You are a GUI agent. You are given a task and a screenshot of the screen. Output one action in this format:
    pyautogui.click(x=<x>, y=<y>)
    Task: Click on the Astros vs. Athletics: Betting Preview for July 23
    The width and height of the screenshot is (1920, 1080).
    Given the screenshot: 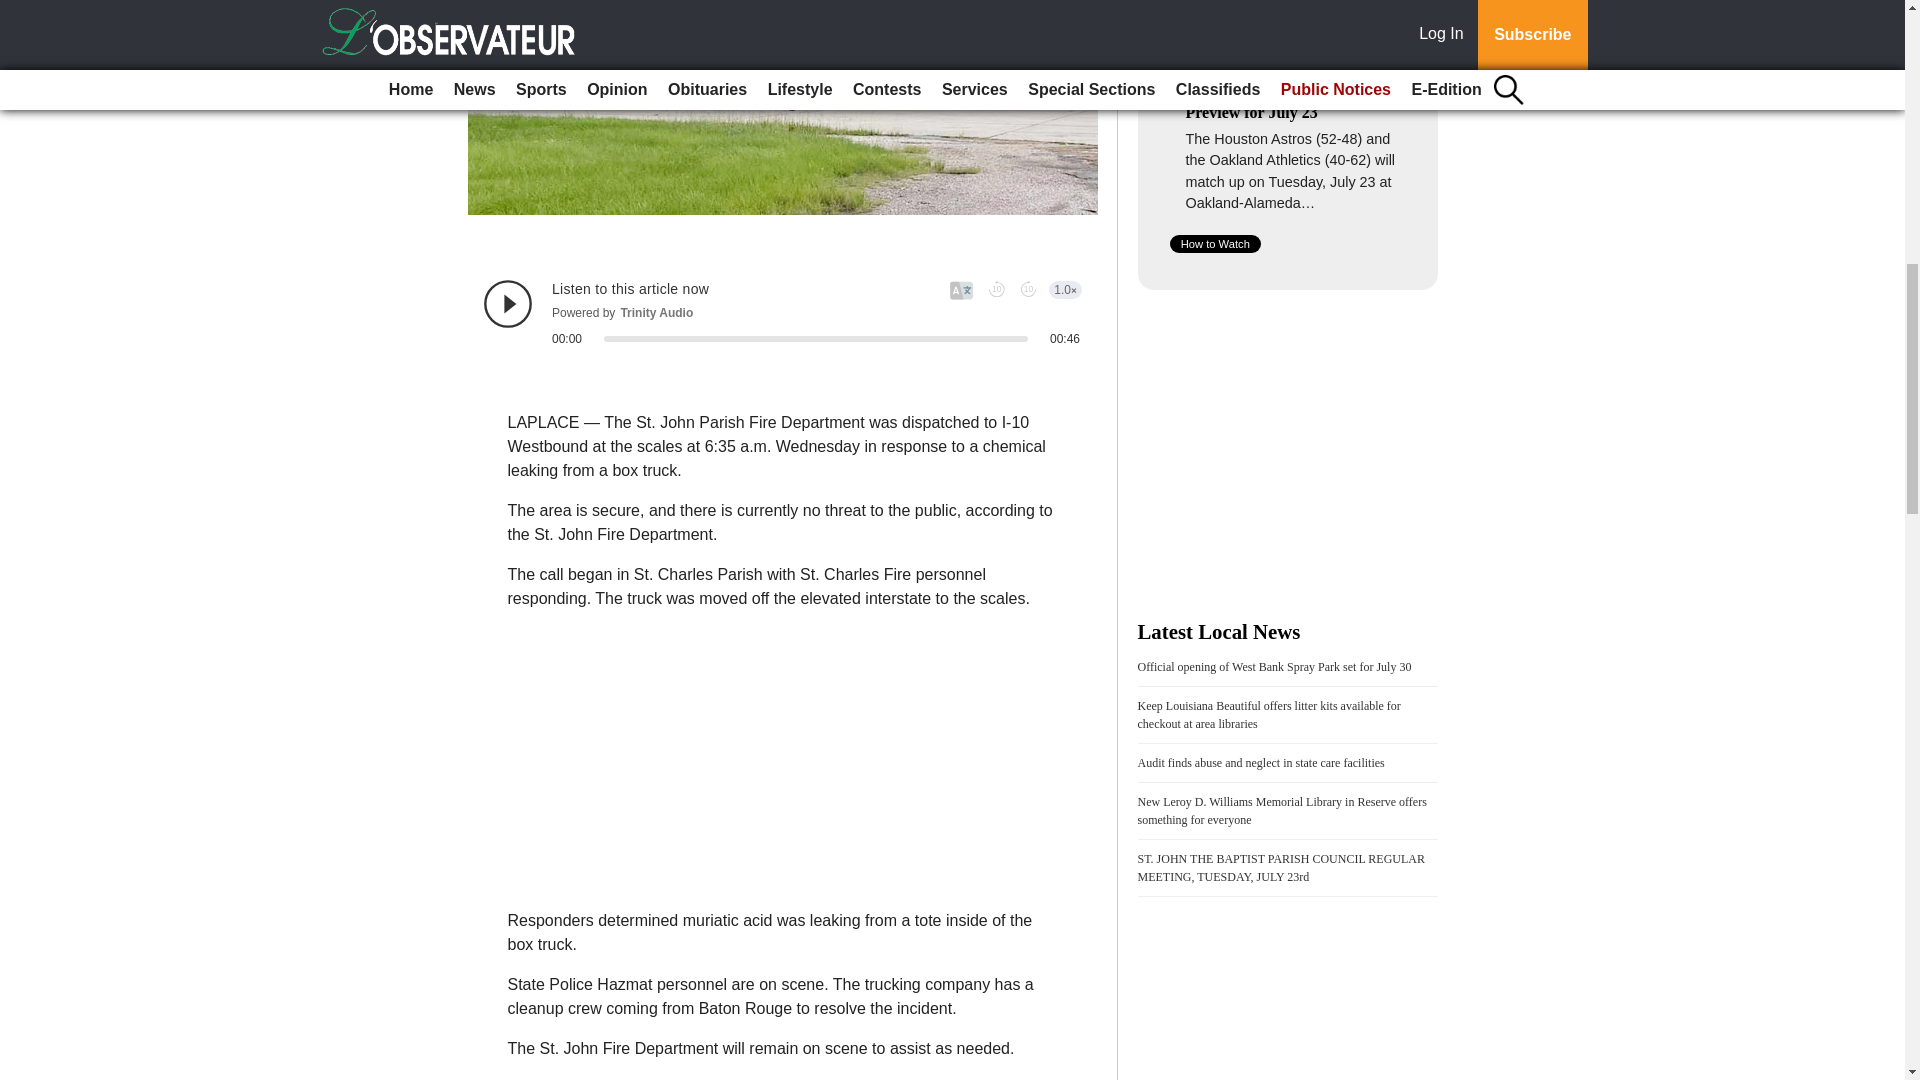 What is the action you would take?
    pyautogui.click(x=1280, y=102)
    